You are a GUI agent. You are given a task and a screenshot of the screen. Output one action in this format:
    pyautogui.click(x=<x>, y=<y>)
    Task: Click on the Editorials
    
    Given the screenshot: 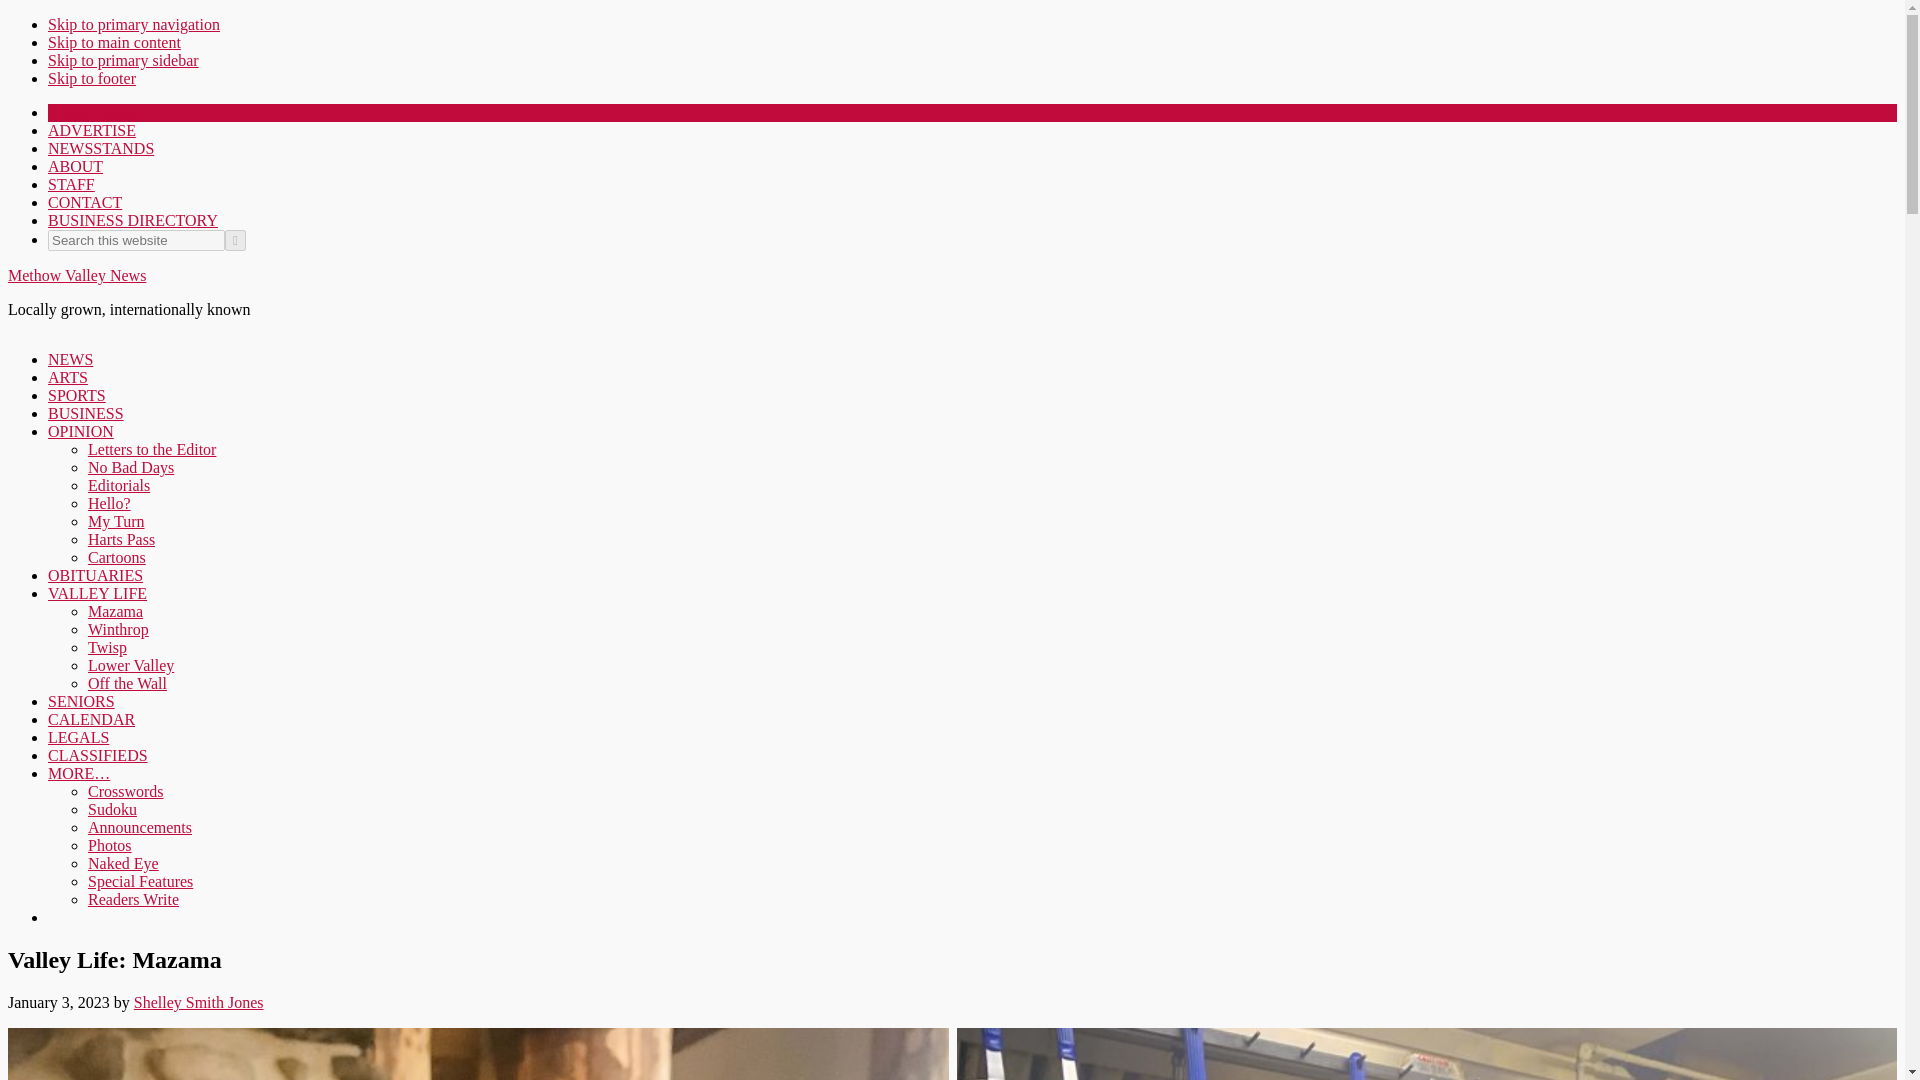 What is the action you would take?
    pyautogui.click(x=118, y=485)
    